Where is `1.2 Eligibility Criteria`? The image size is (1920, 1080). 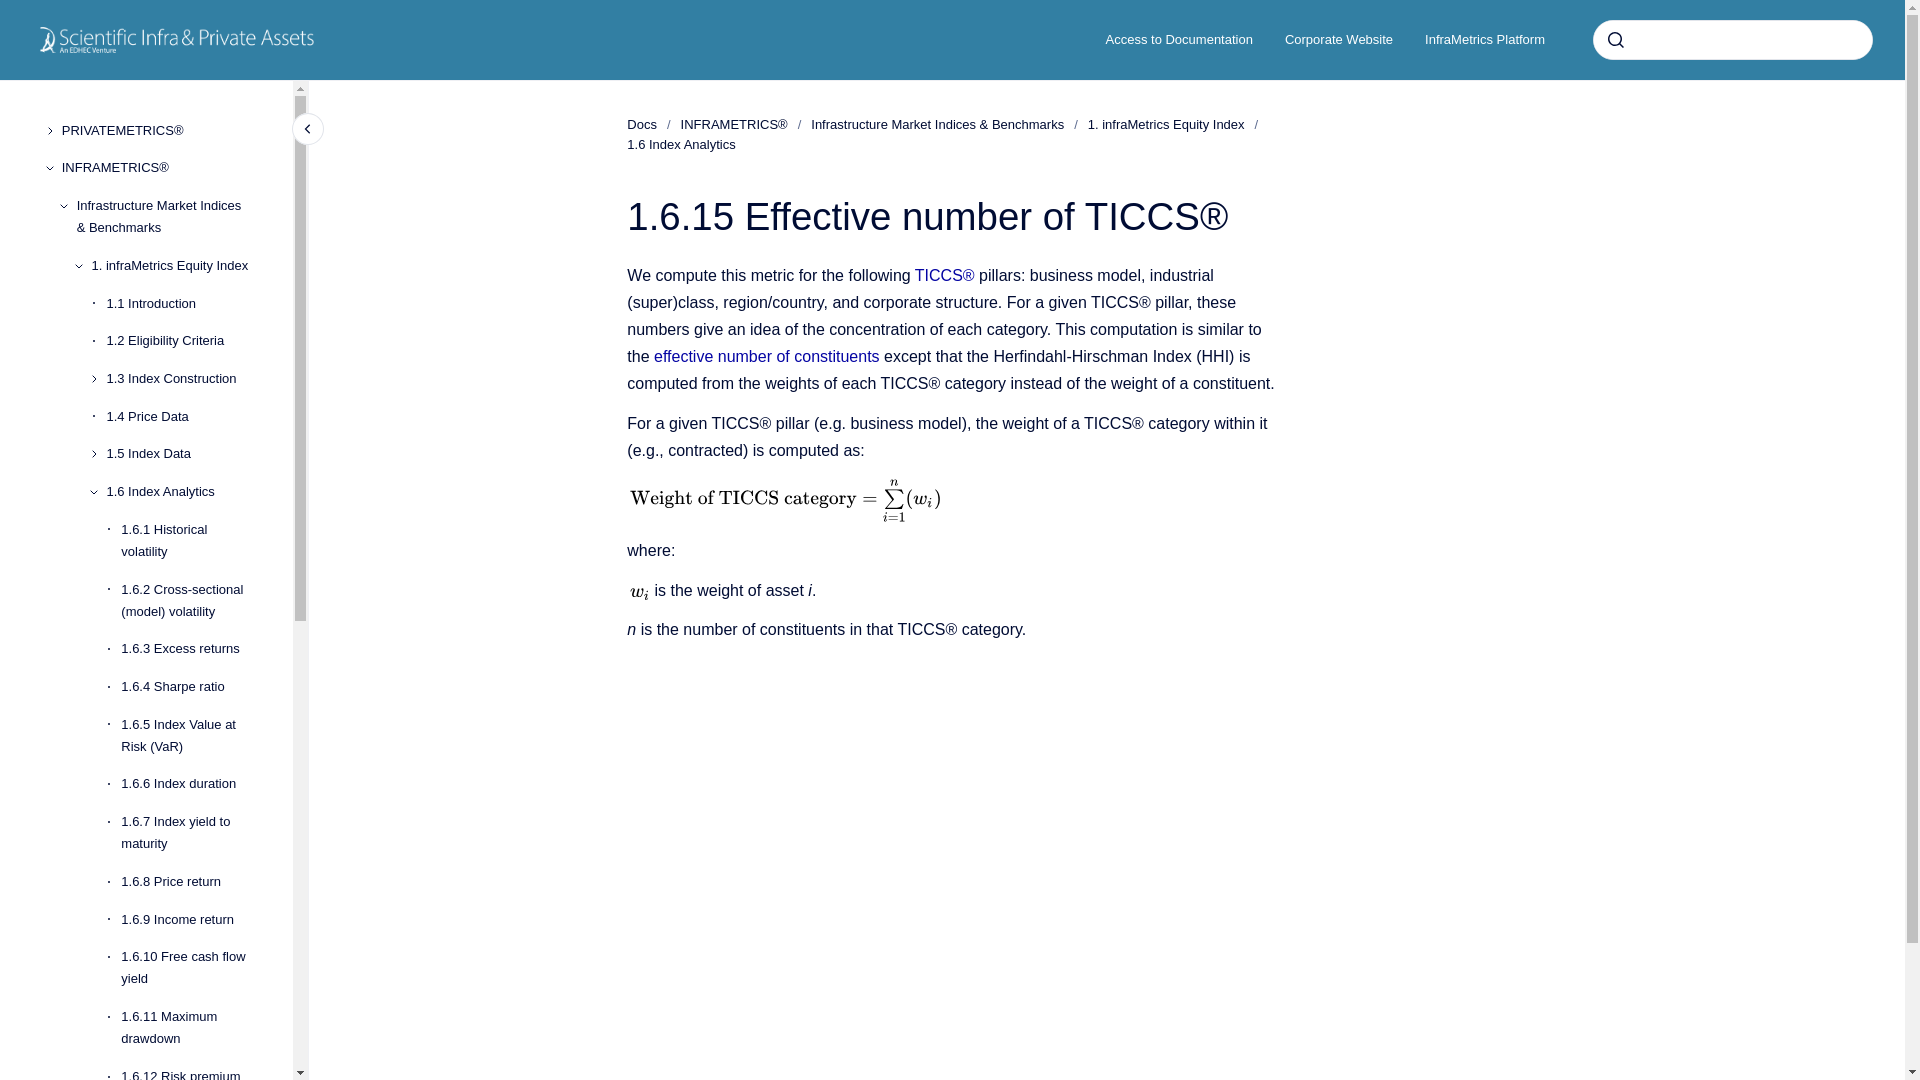 1.2 Eligibility Criteria is located at coordinates (183, 342).